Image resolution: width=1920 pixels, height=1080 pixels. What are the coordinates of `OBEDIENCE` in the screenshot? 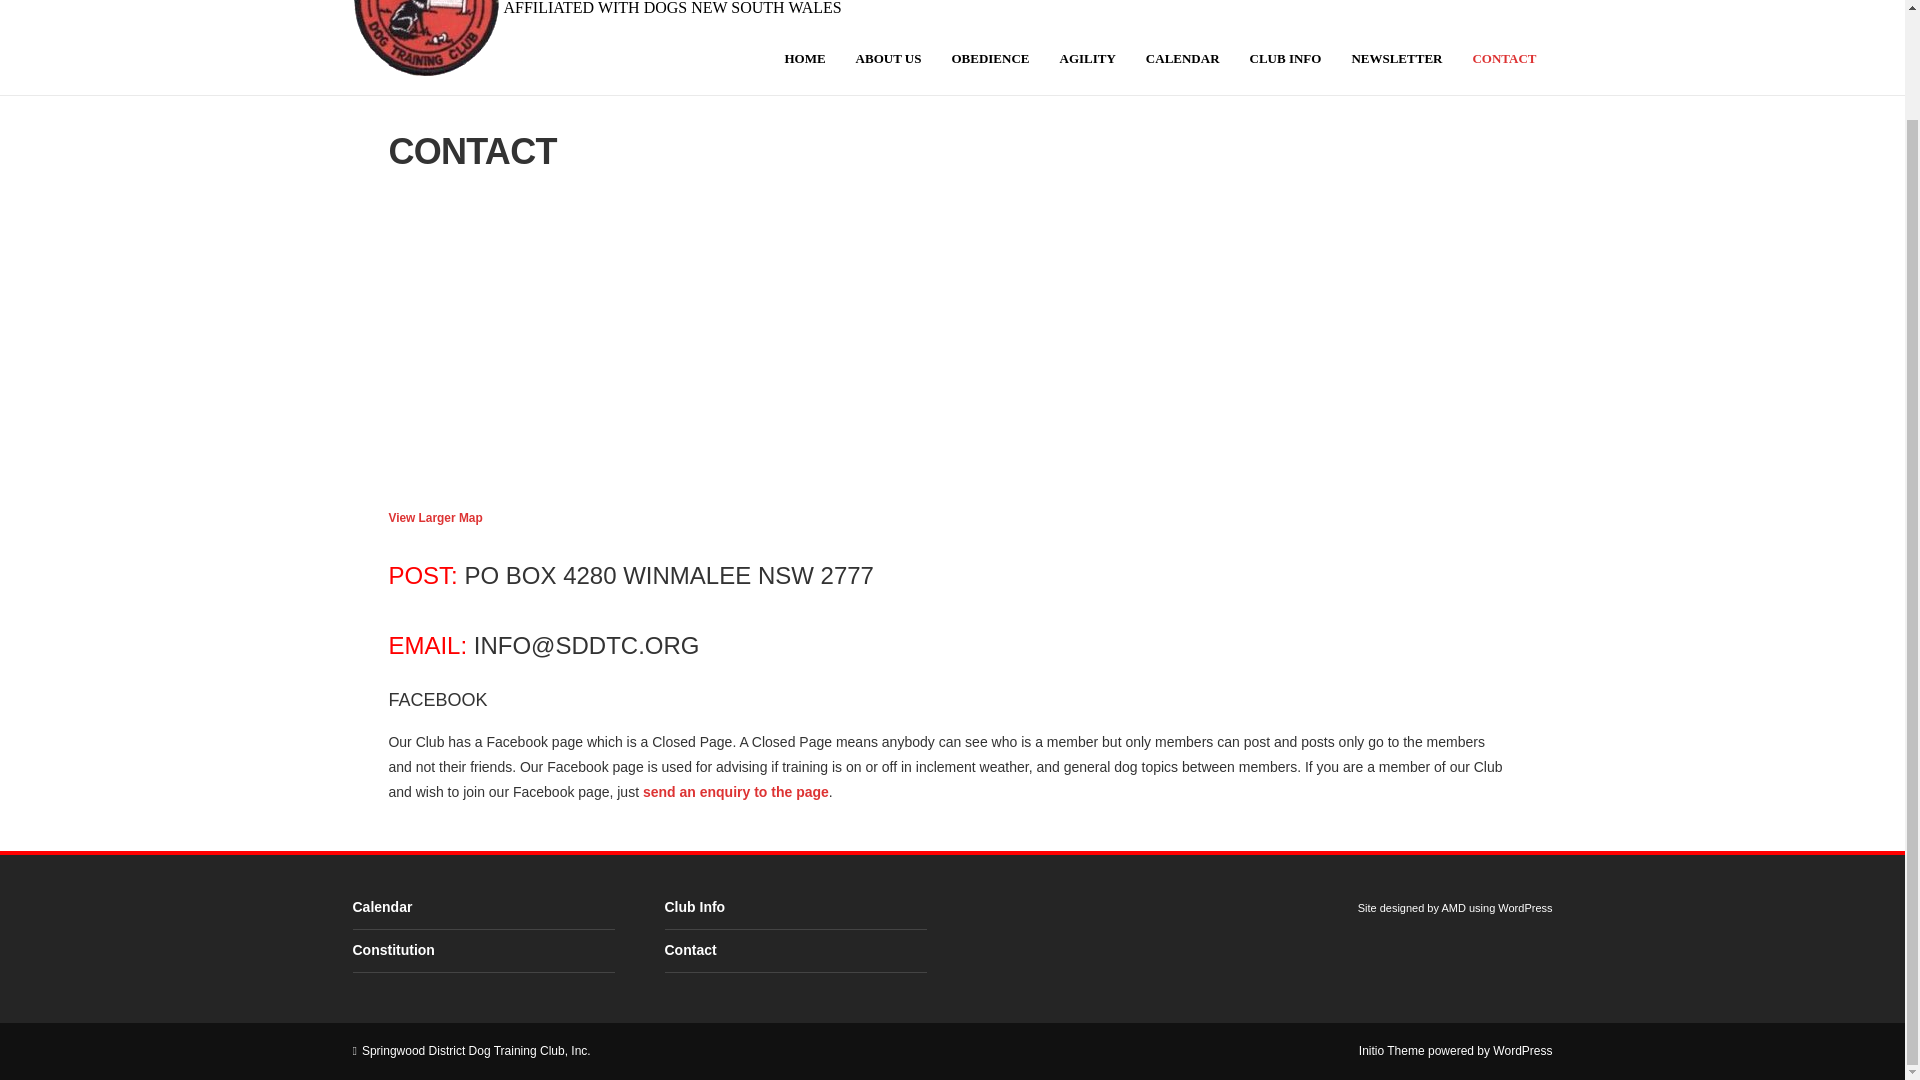 It's located at (990, 58).